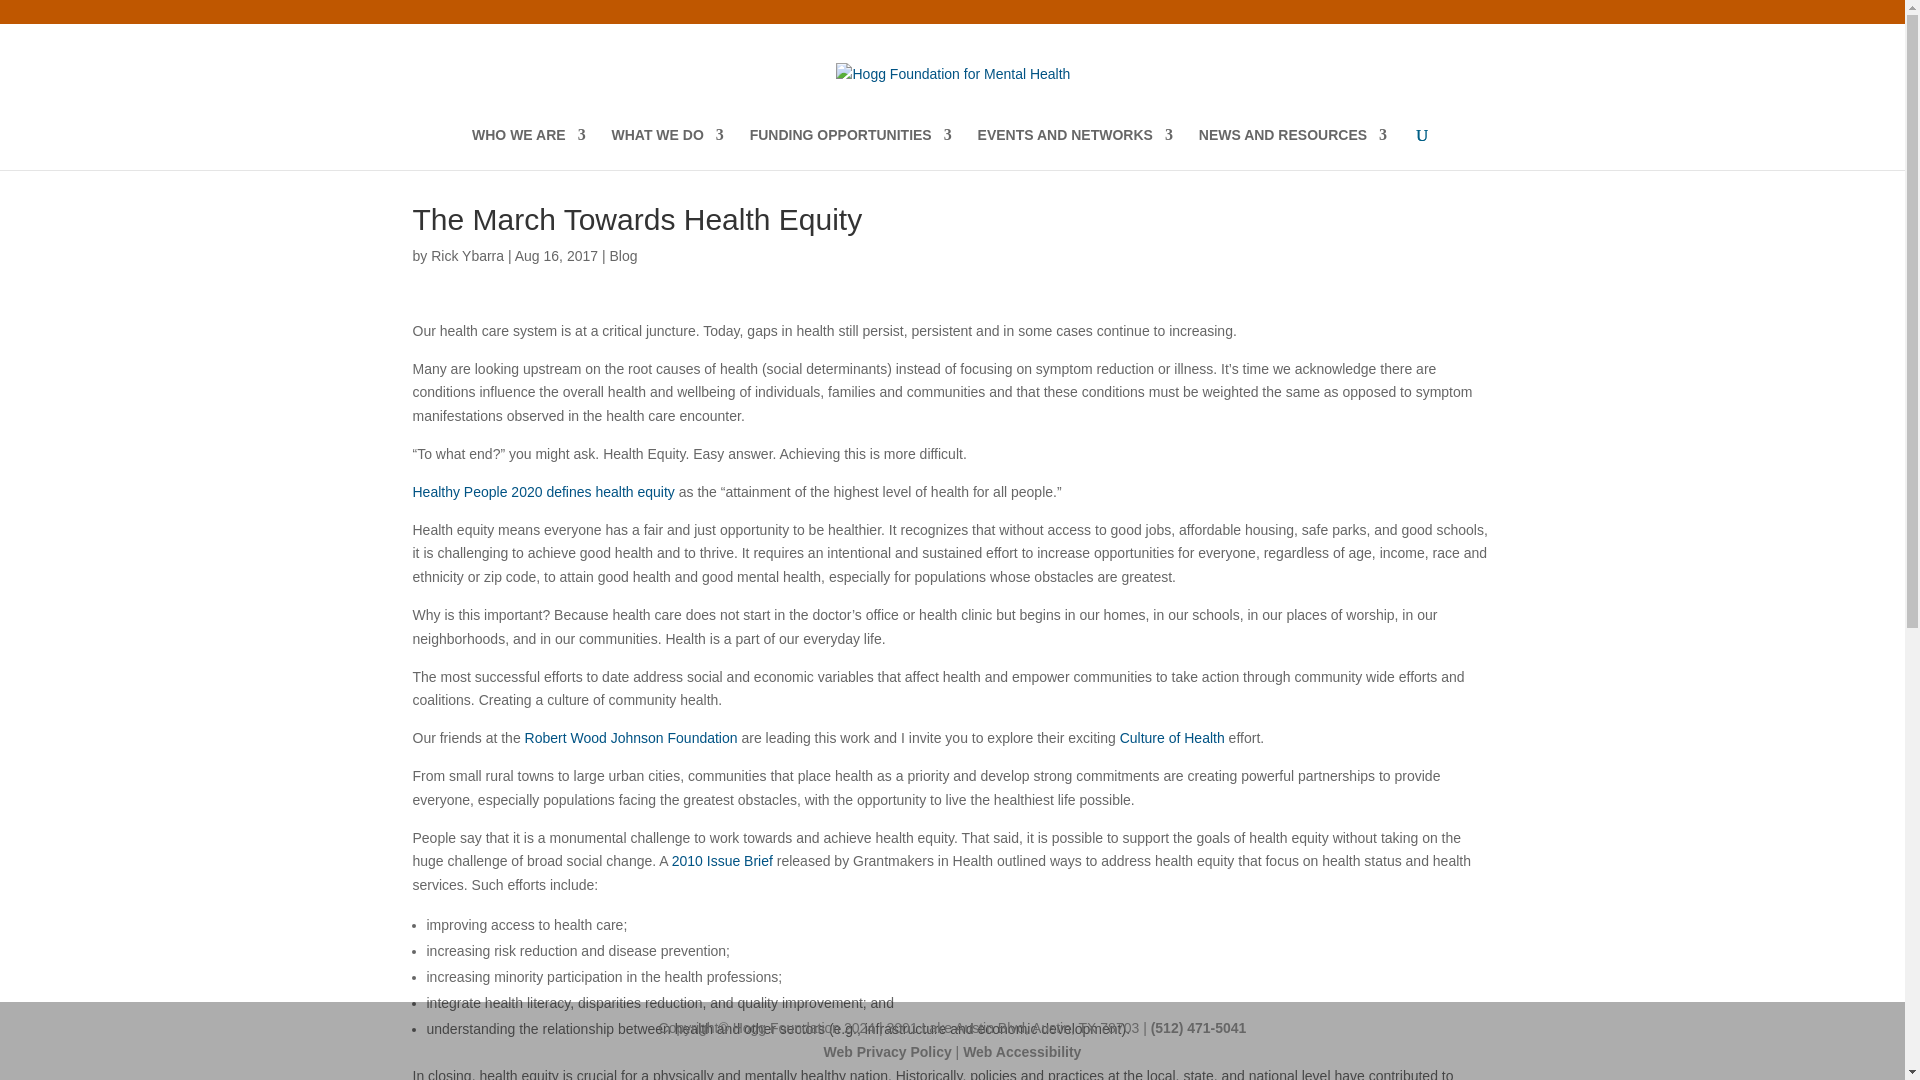  I want to click on WHAT WE DO, so click(668, 148).